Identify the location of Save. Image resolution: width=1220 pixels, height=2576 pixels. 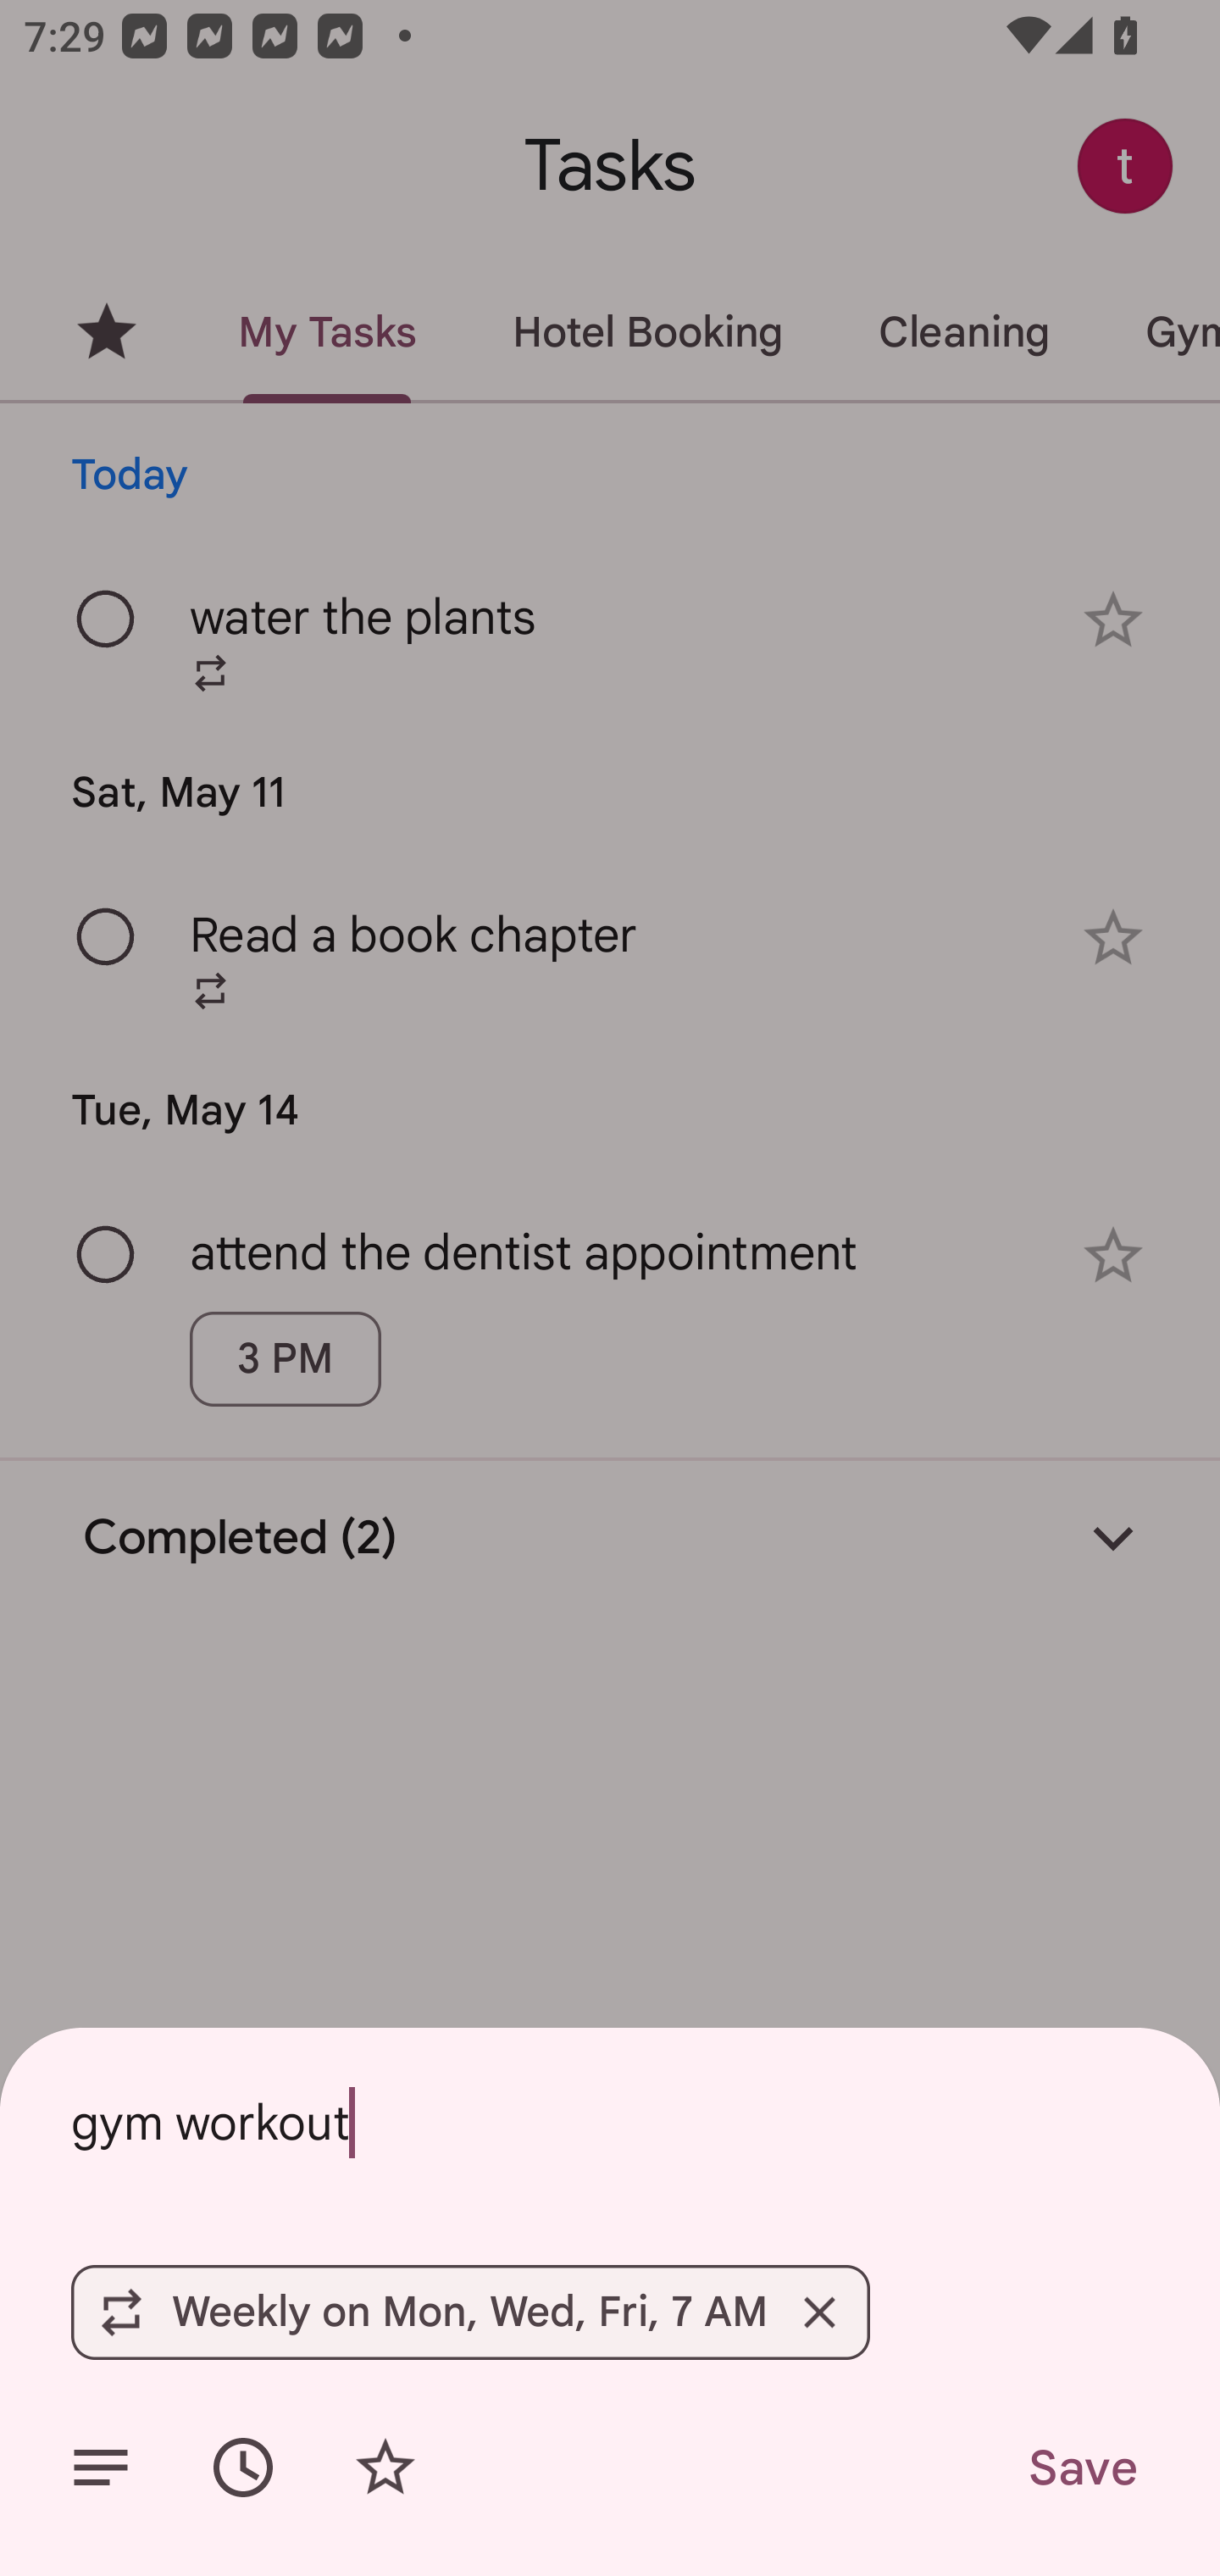
(1081, 2468).